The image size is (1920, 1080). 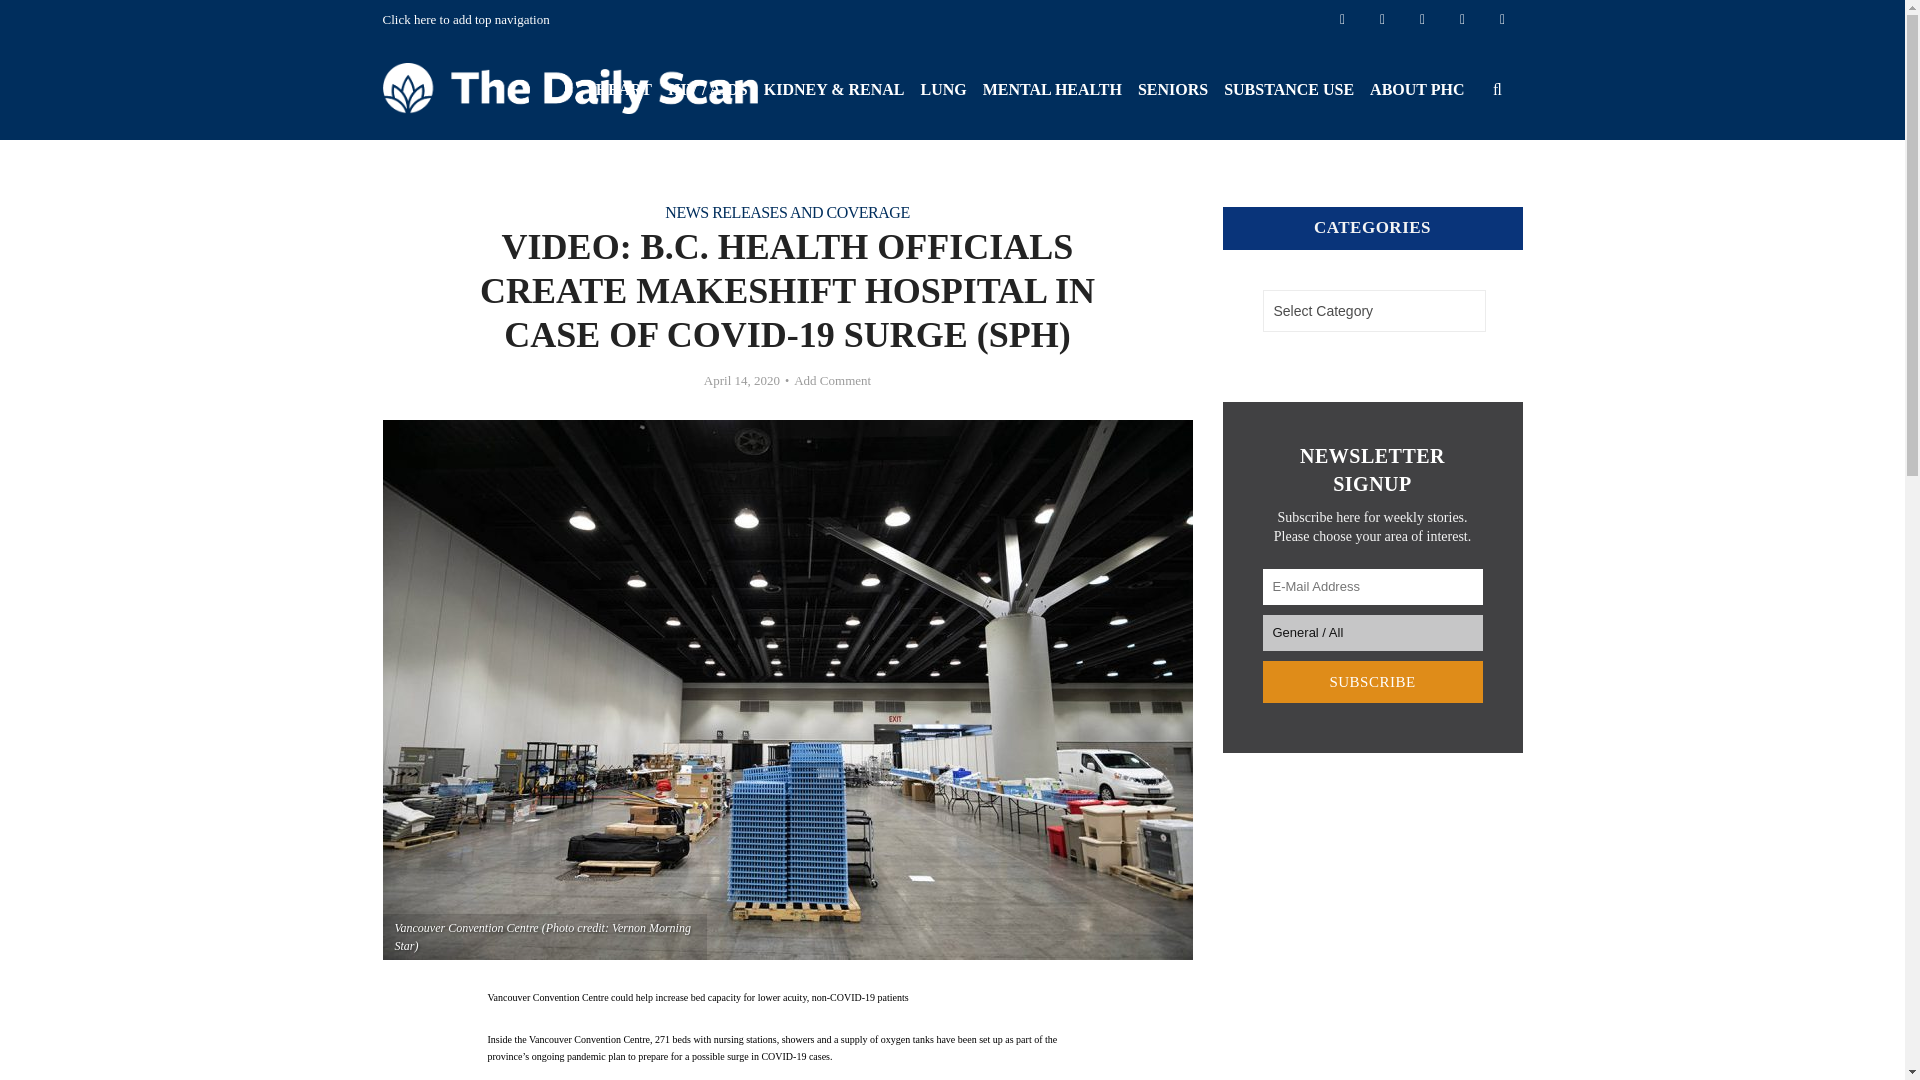 What do you see at coordinates (1052, 90) in the screenshot?
I see `MENTAL HEALTH` at bounding box center [1052, 90].